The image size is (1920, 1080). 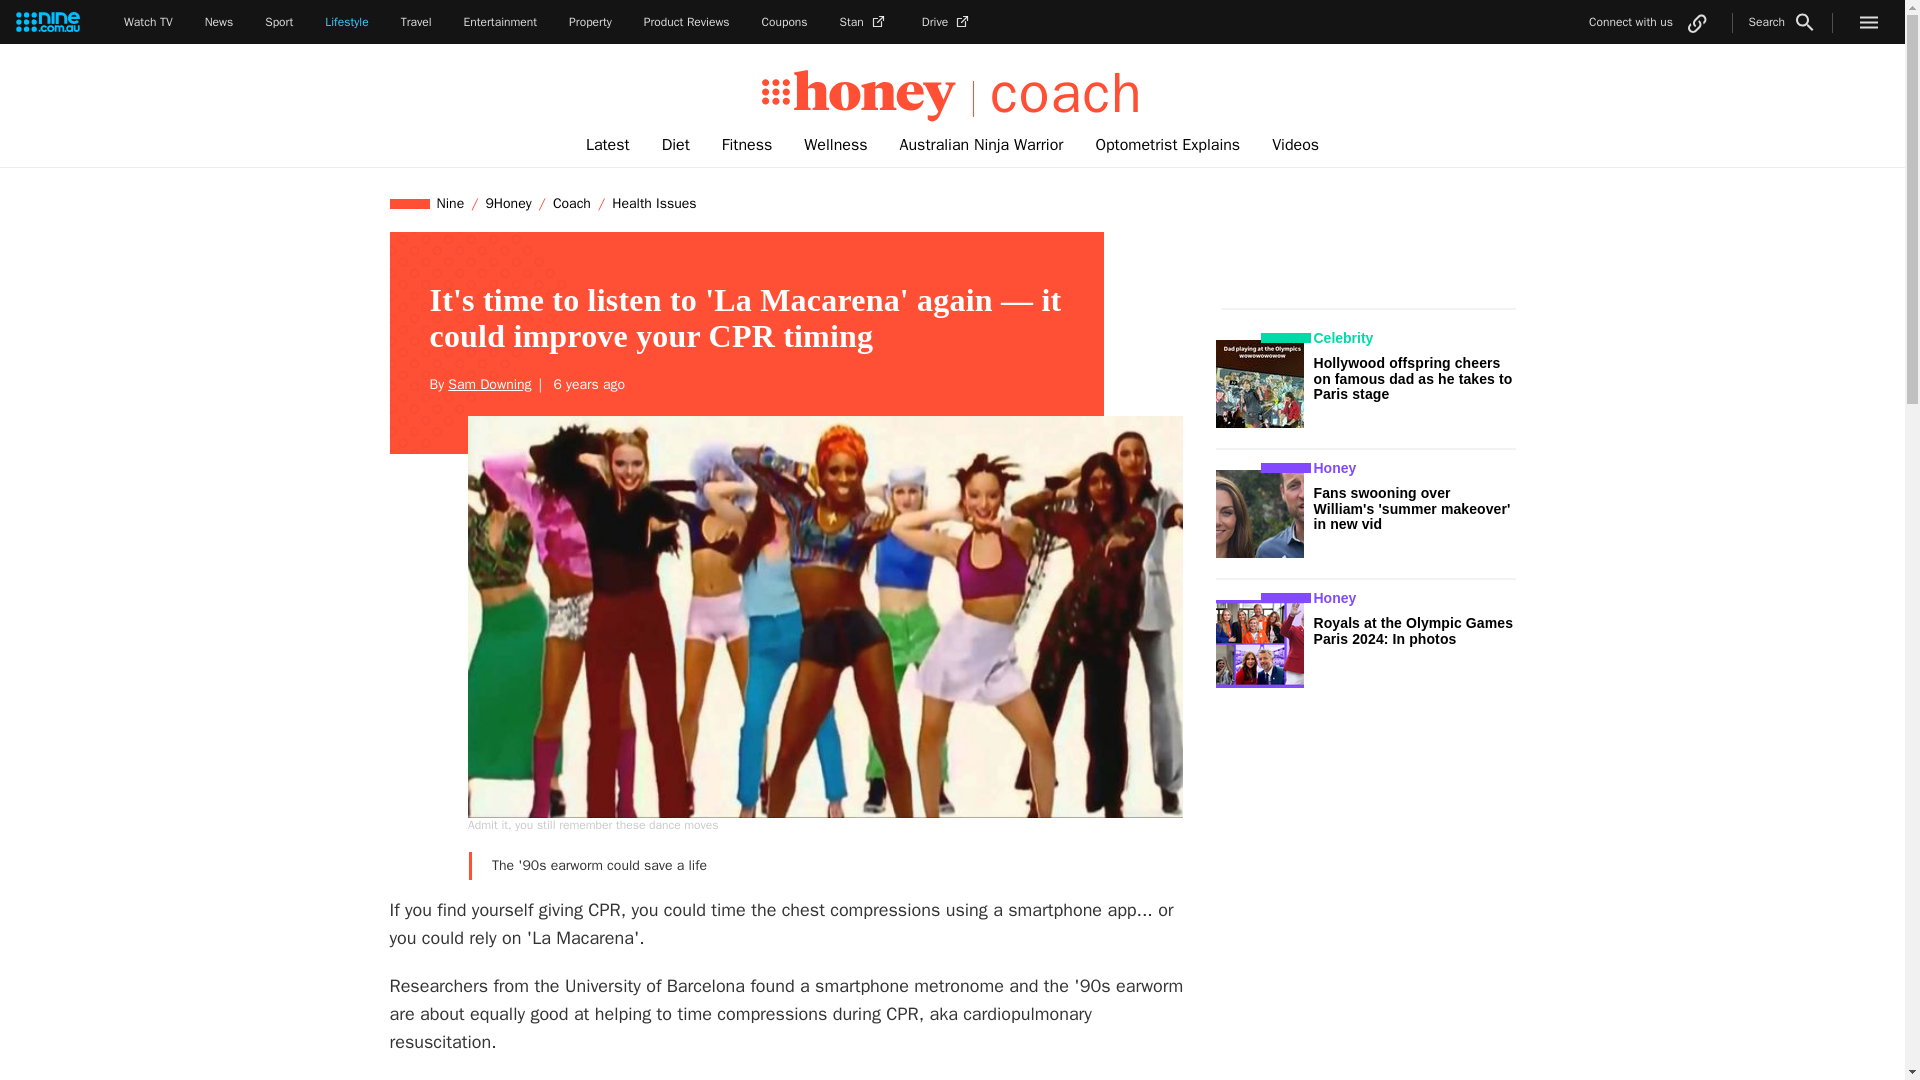 I want to click on Nine, so click(x=451, y=203).